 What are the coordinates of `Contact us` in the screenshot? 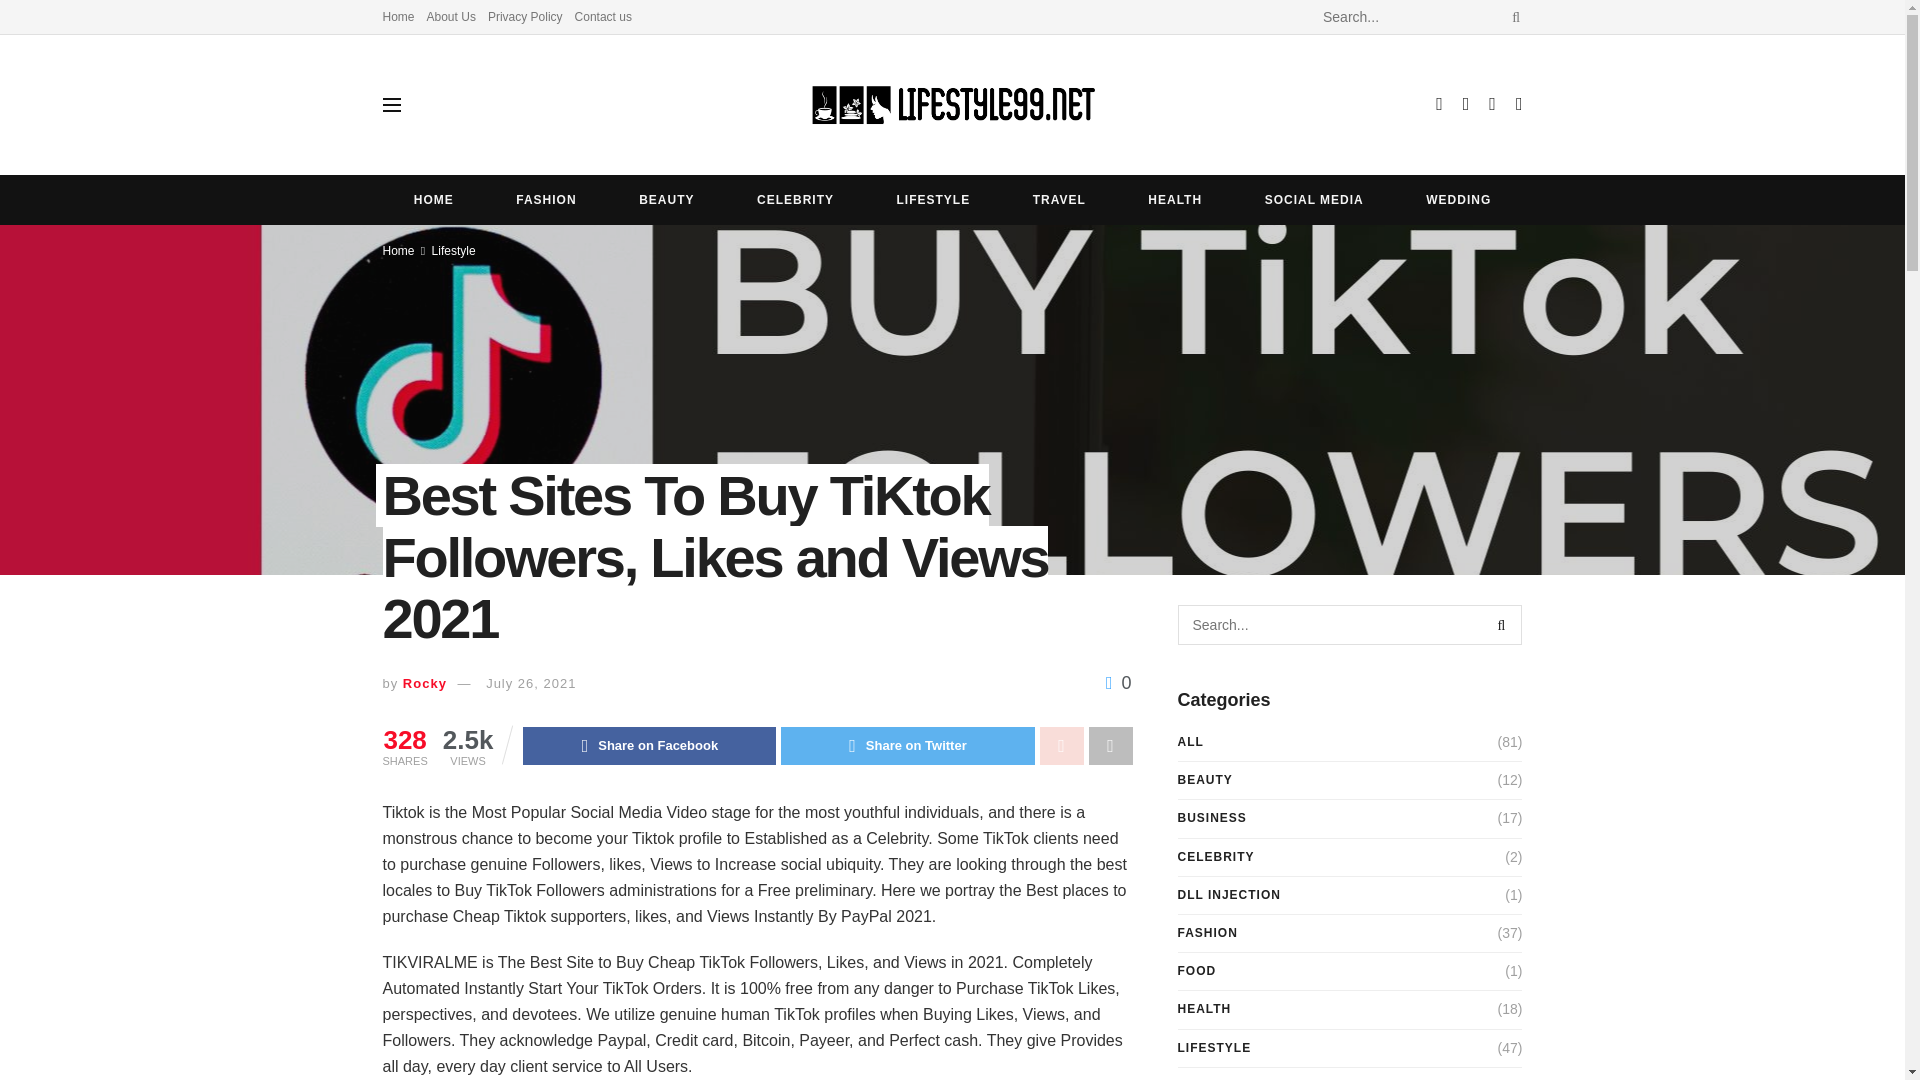 It's located at (602, 16).